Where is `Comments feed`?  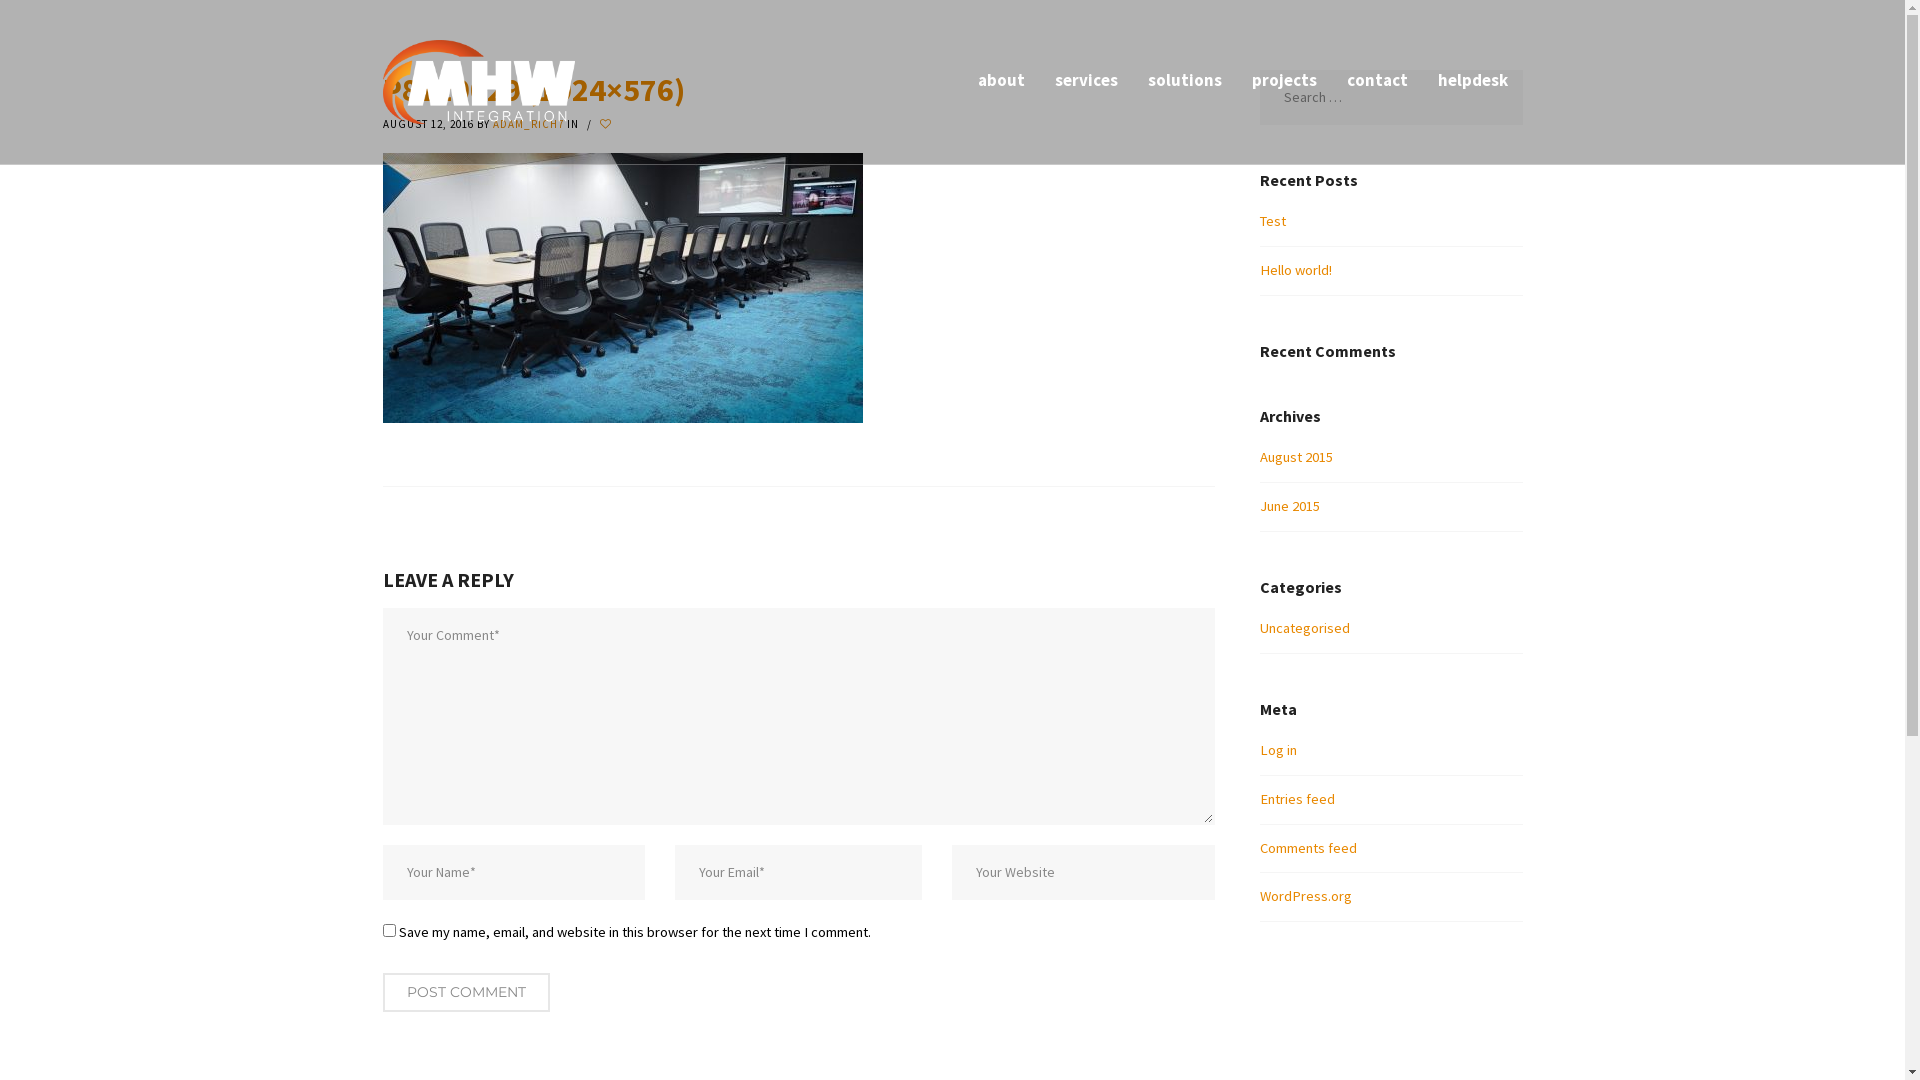
Comments feed is located at coordinates (1308, 848).